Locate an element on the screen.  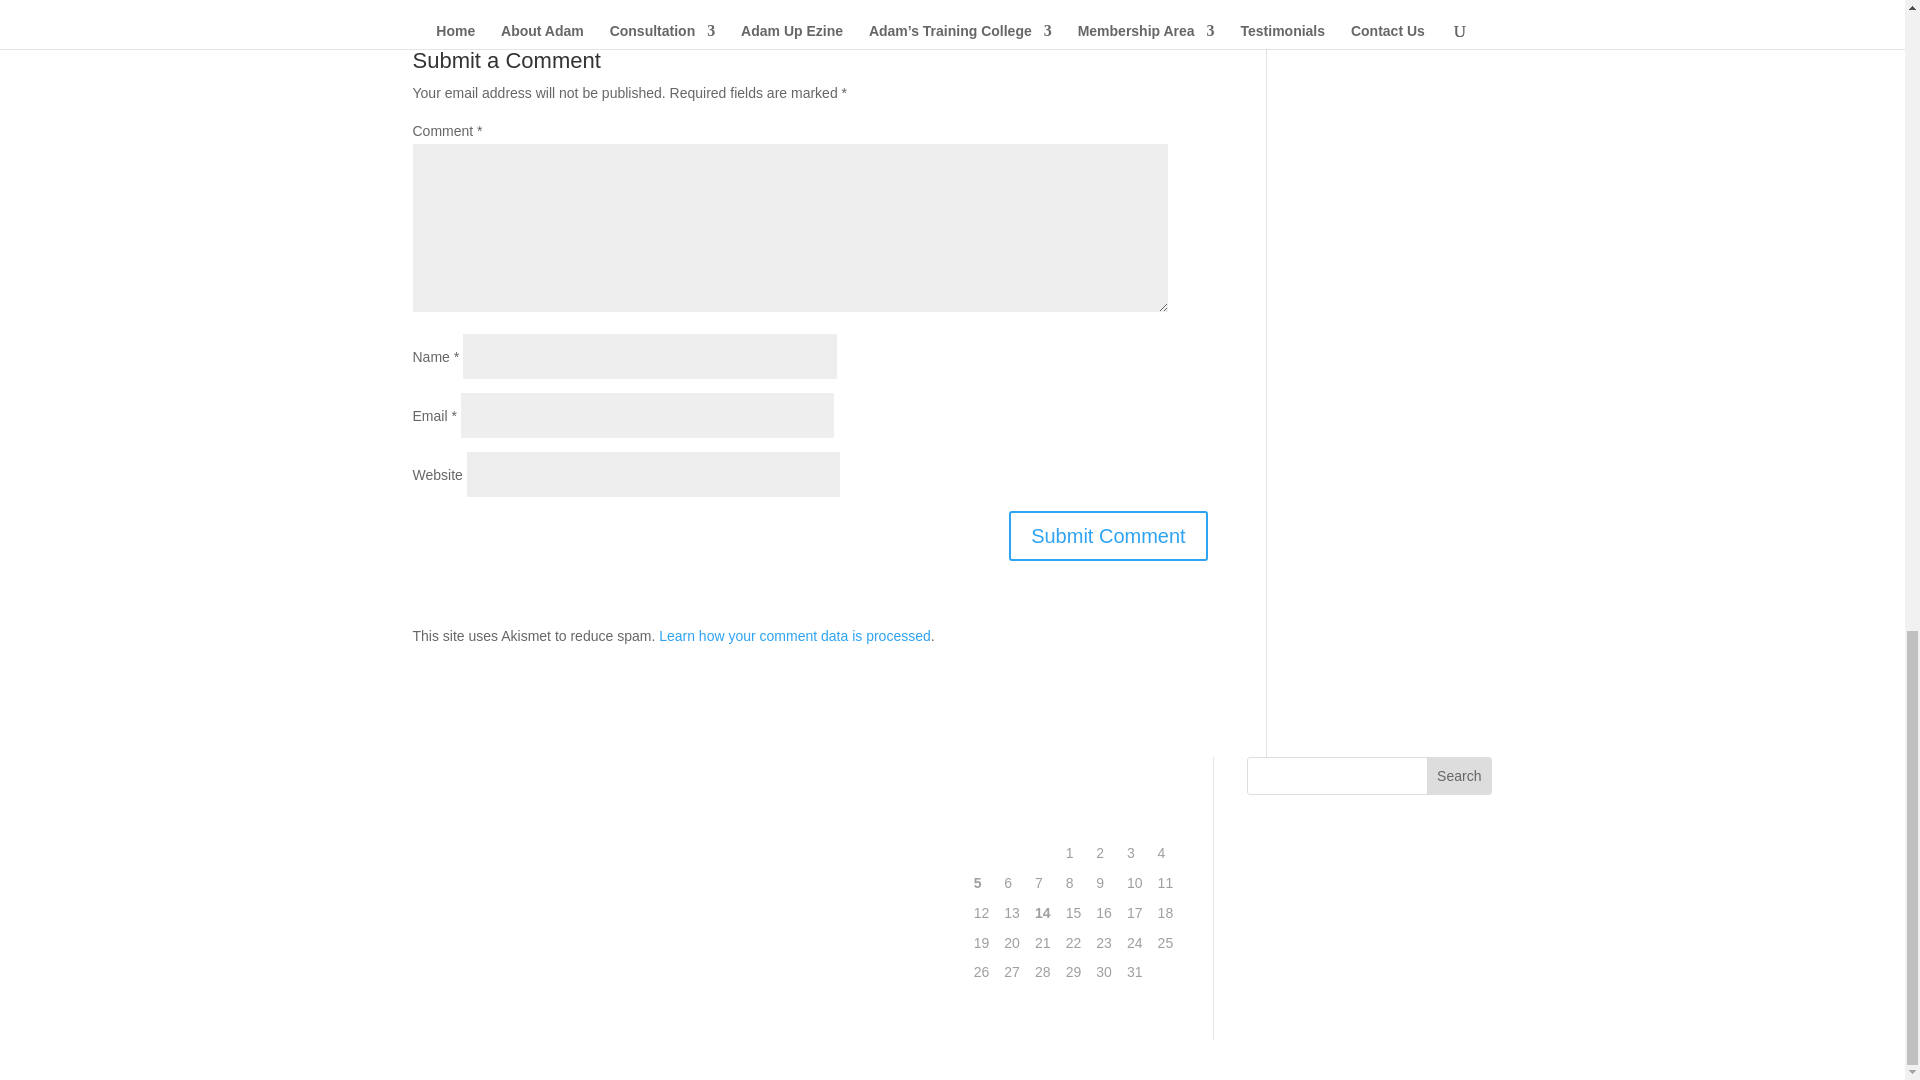
Search is located at coordinates (1458, 774).